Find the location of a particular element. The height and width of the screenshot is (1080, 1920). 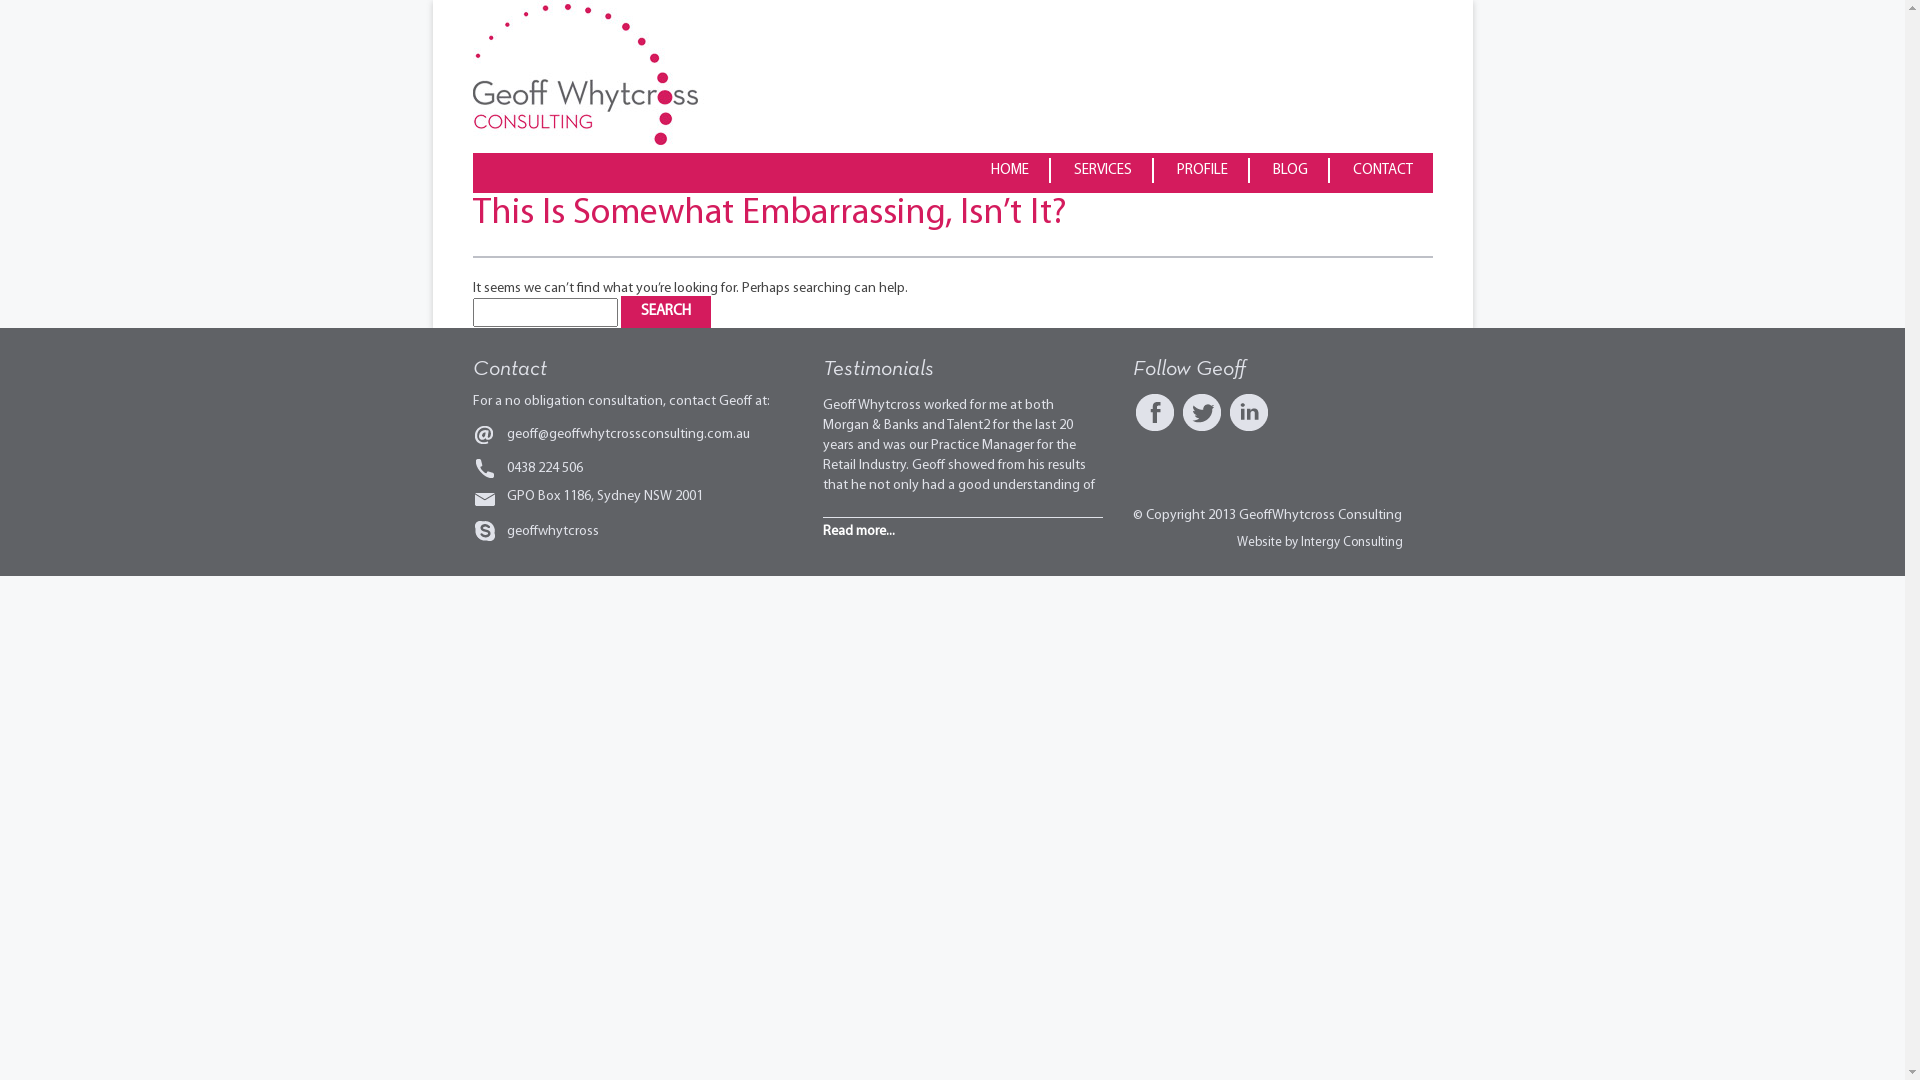

CONTACT is located at coordinates (1382, 170).